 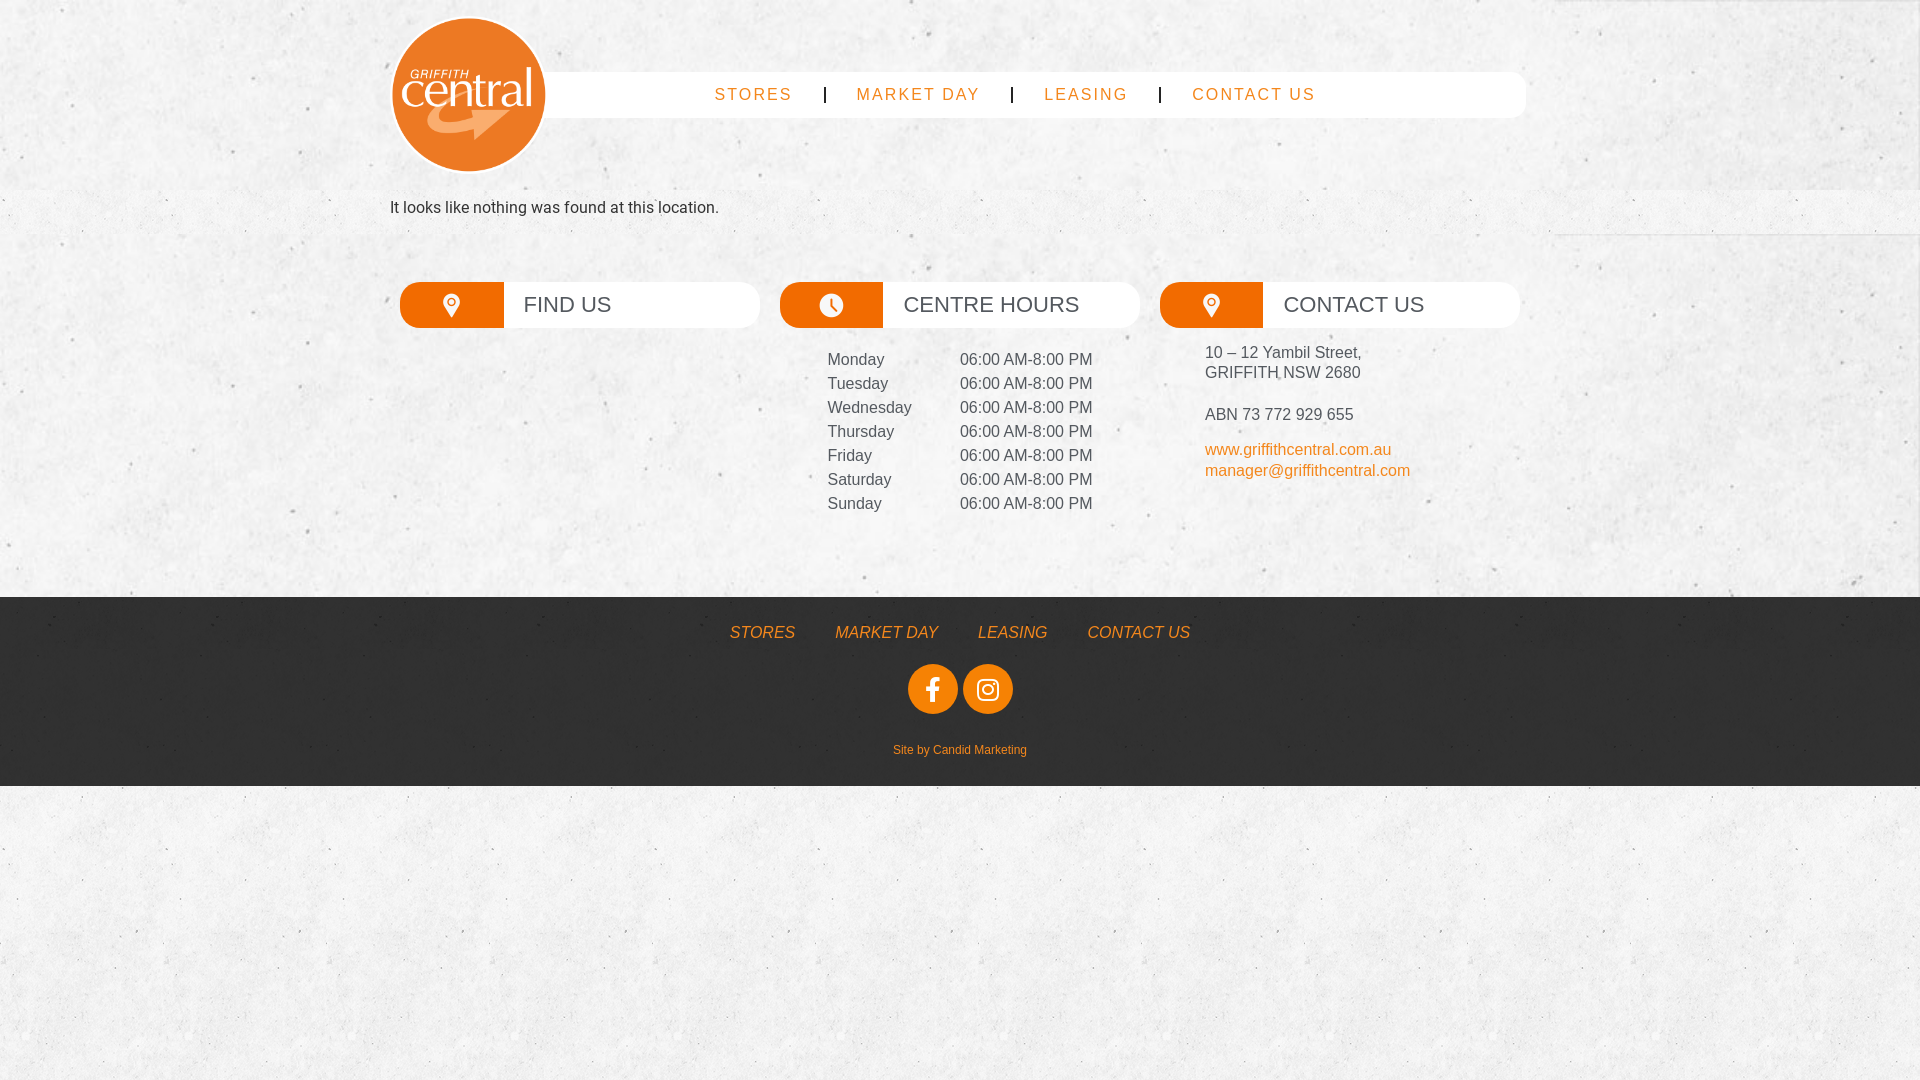 I want to click on RELOJ, so click(x=832, y=306).